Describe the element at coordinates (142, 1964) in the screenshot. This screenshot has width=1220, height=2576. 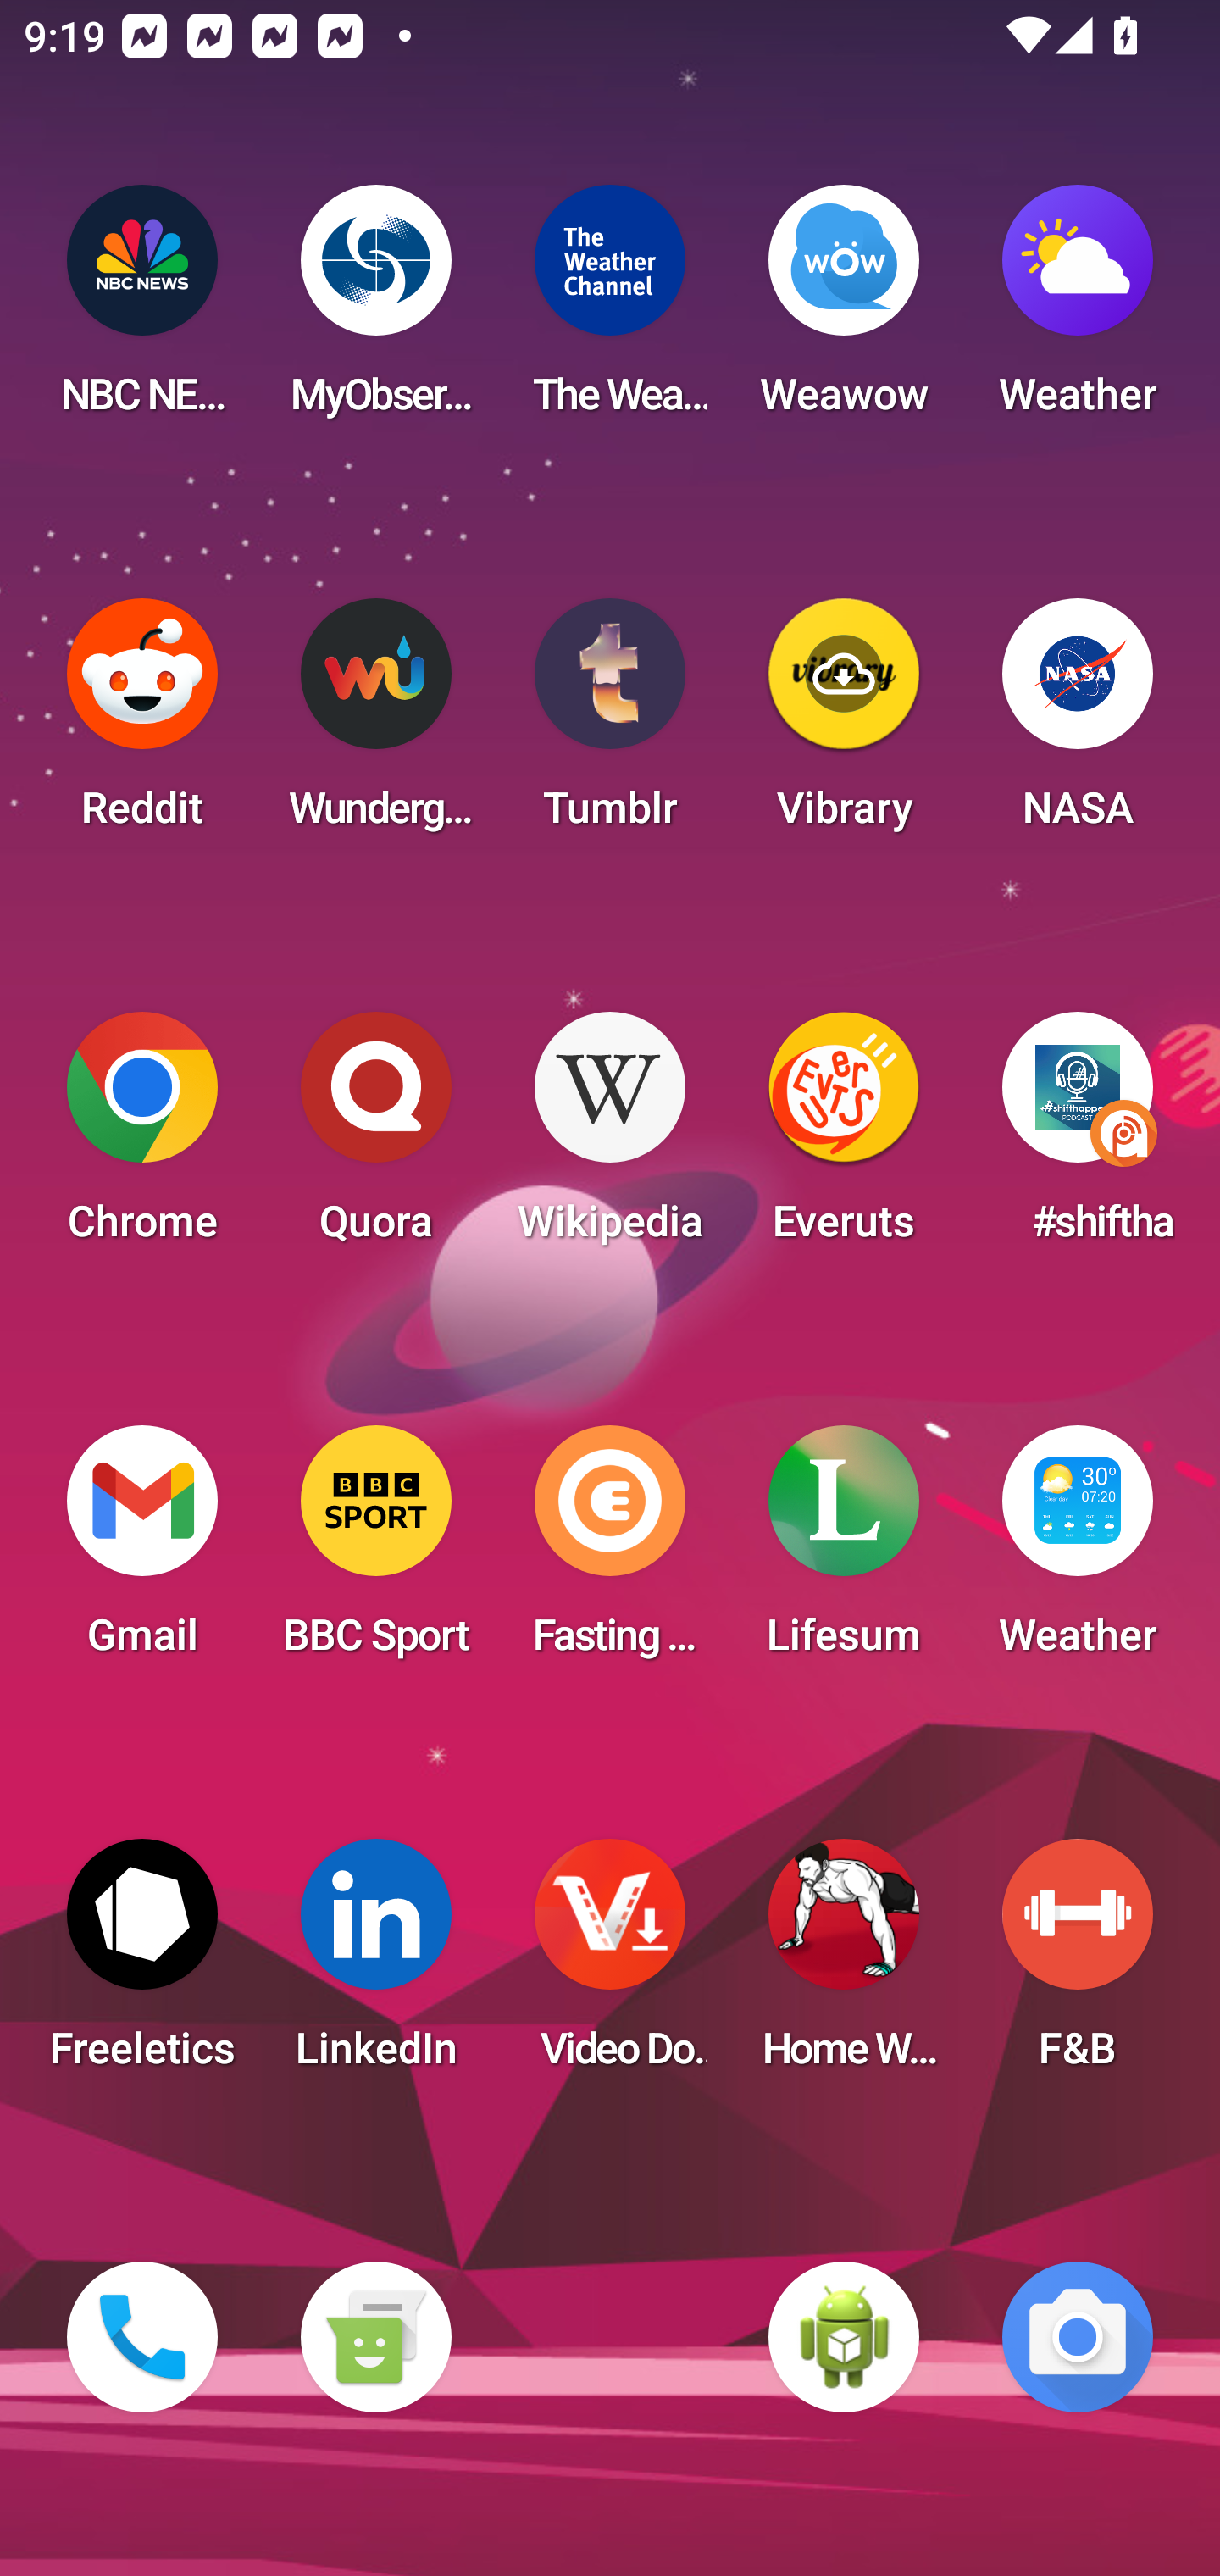
I see `Freeletics` at that location.